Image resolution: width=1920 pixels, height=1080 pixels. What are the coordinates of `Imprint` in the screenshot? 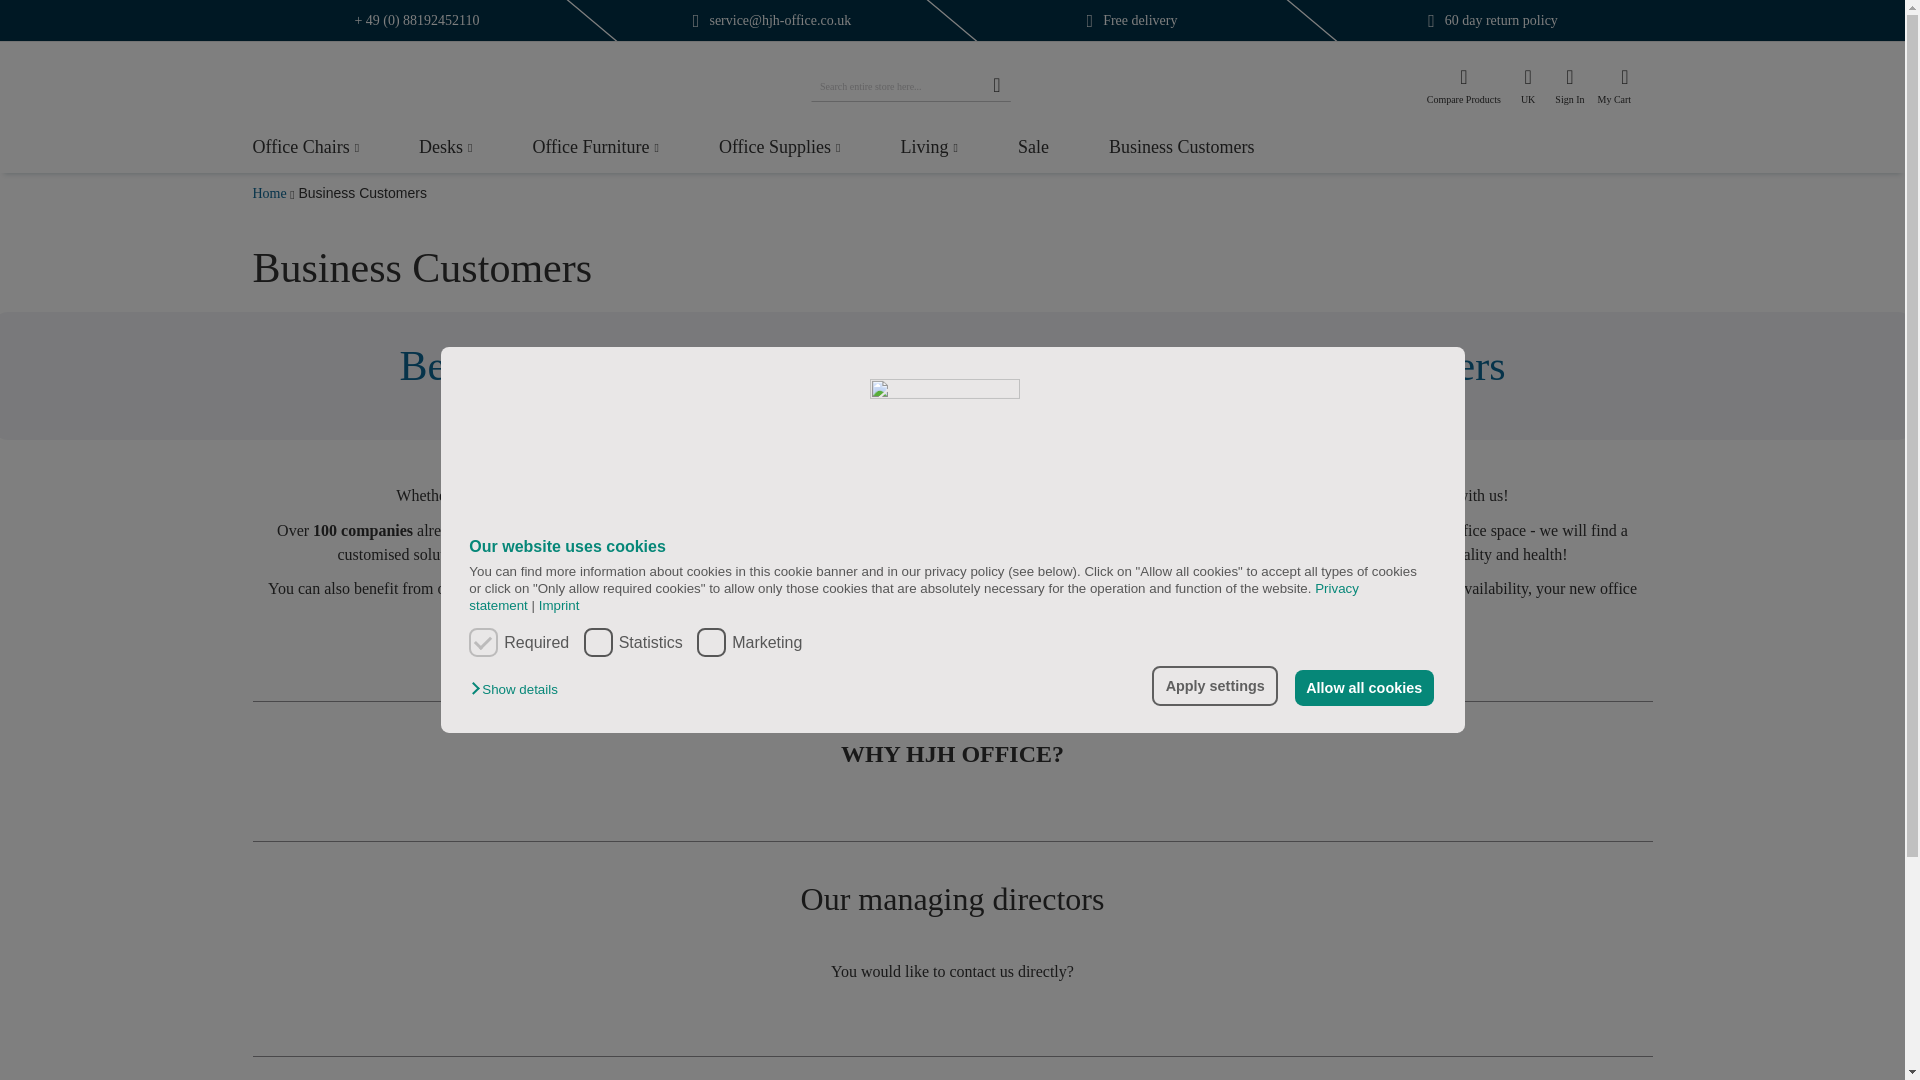 It's located at (555, 606).